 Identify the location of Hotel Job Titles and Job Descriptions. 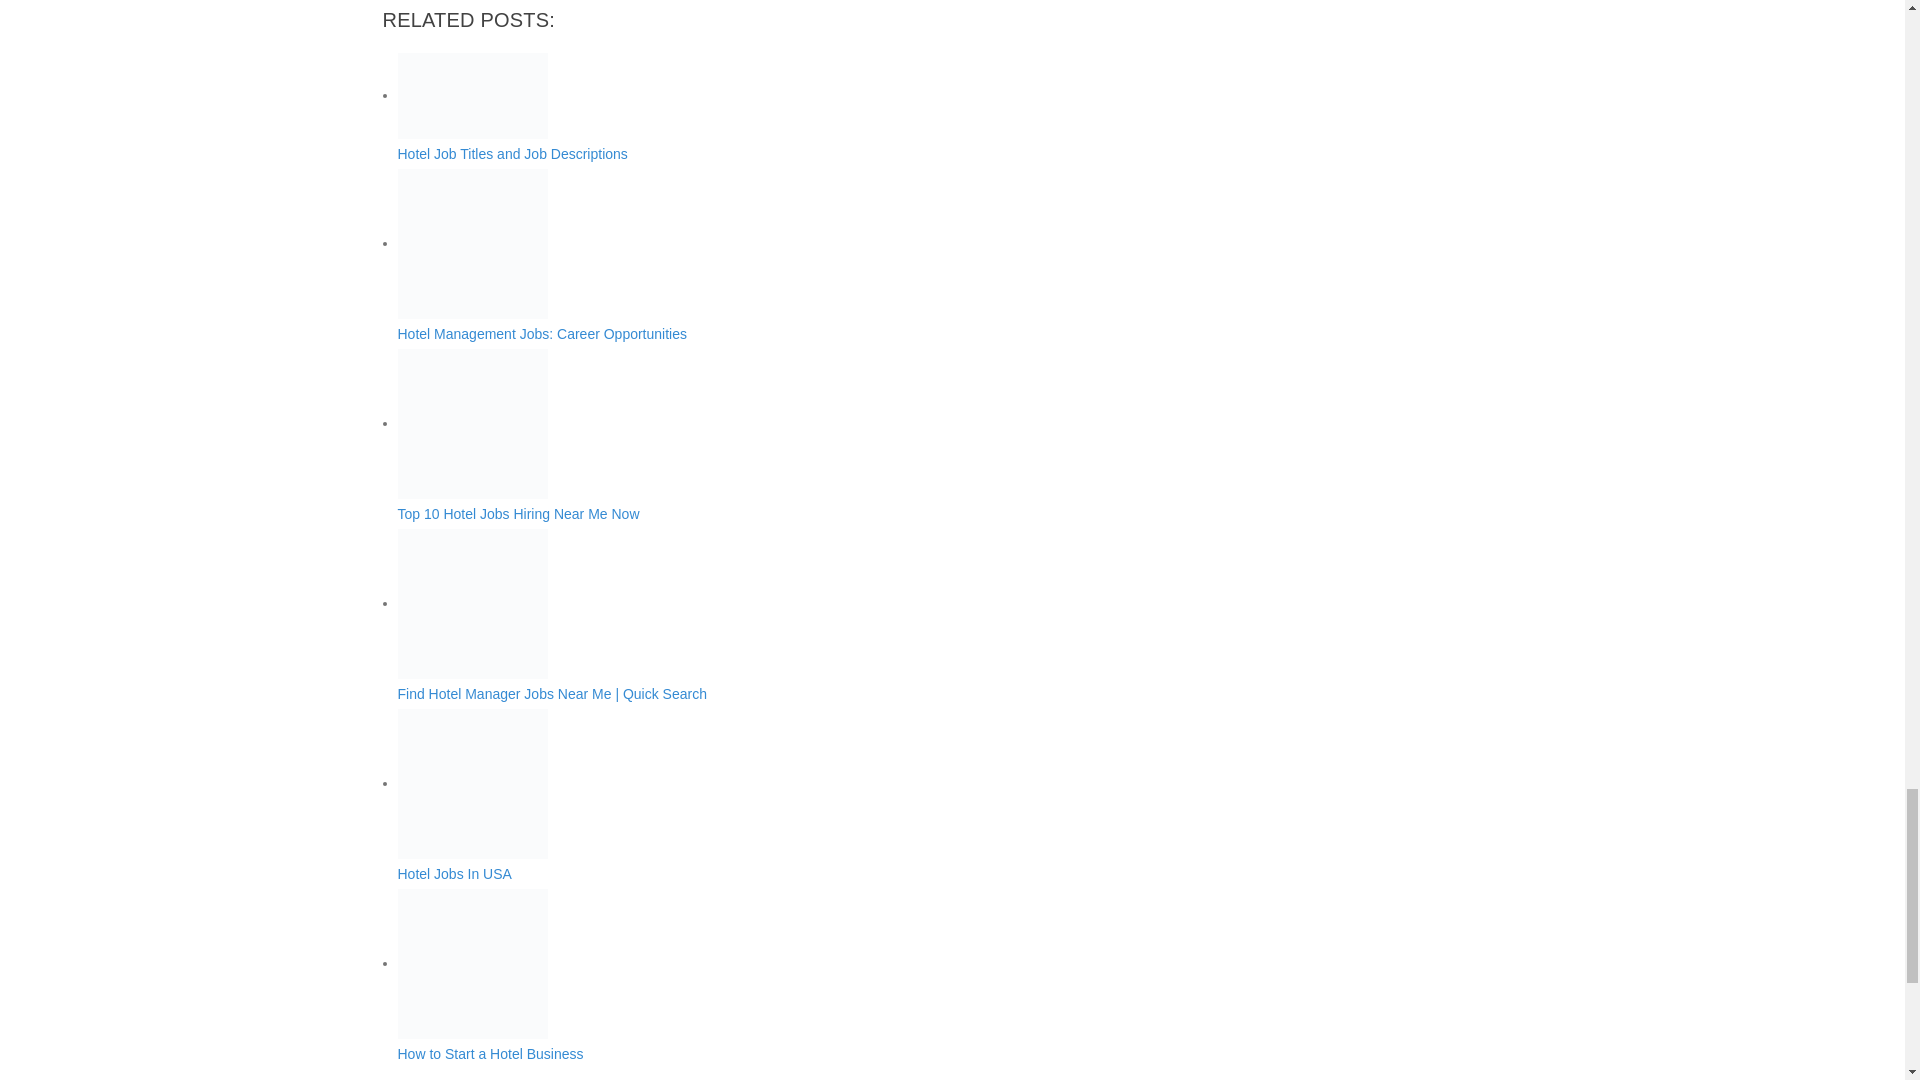
(472, 96).